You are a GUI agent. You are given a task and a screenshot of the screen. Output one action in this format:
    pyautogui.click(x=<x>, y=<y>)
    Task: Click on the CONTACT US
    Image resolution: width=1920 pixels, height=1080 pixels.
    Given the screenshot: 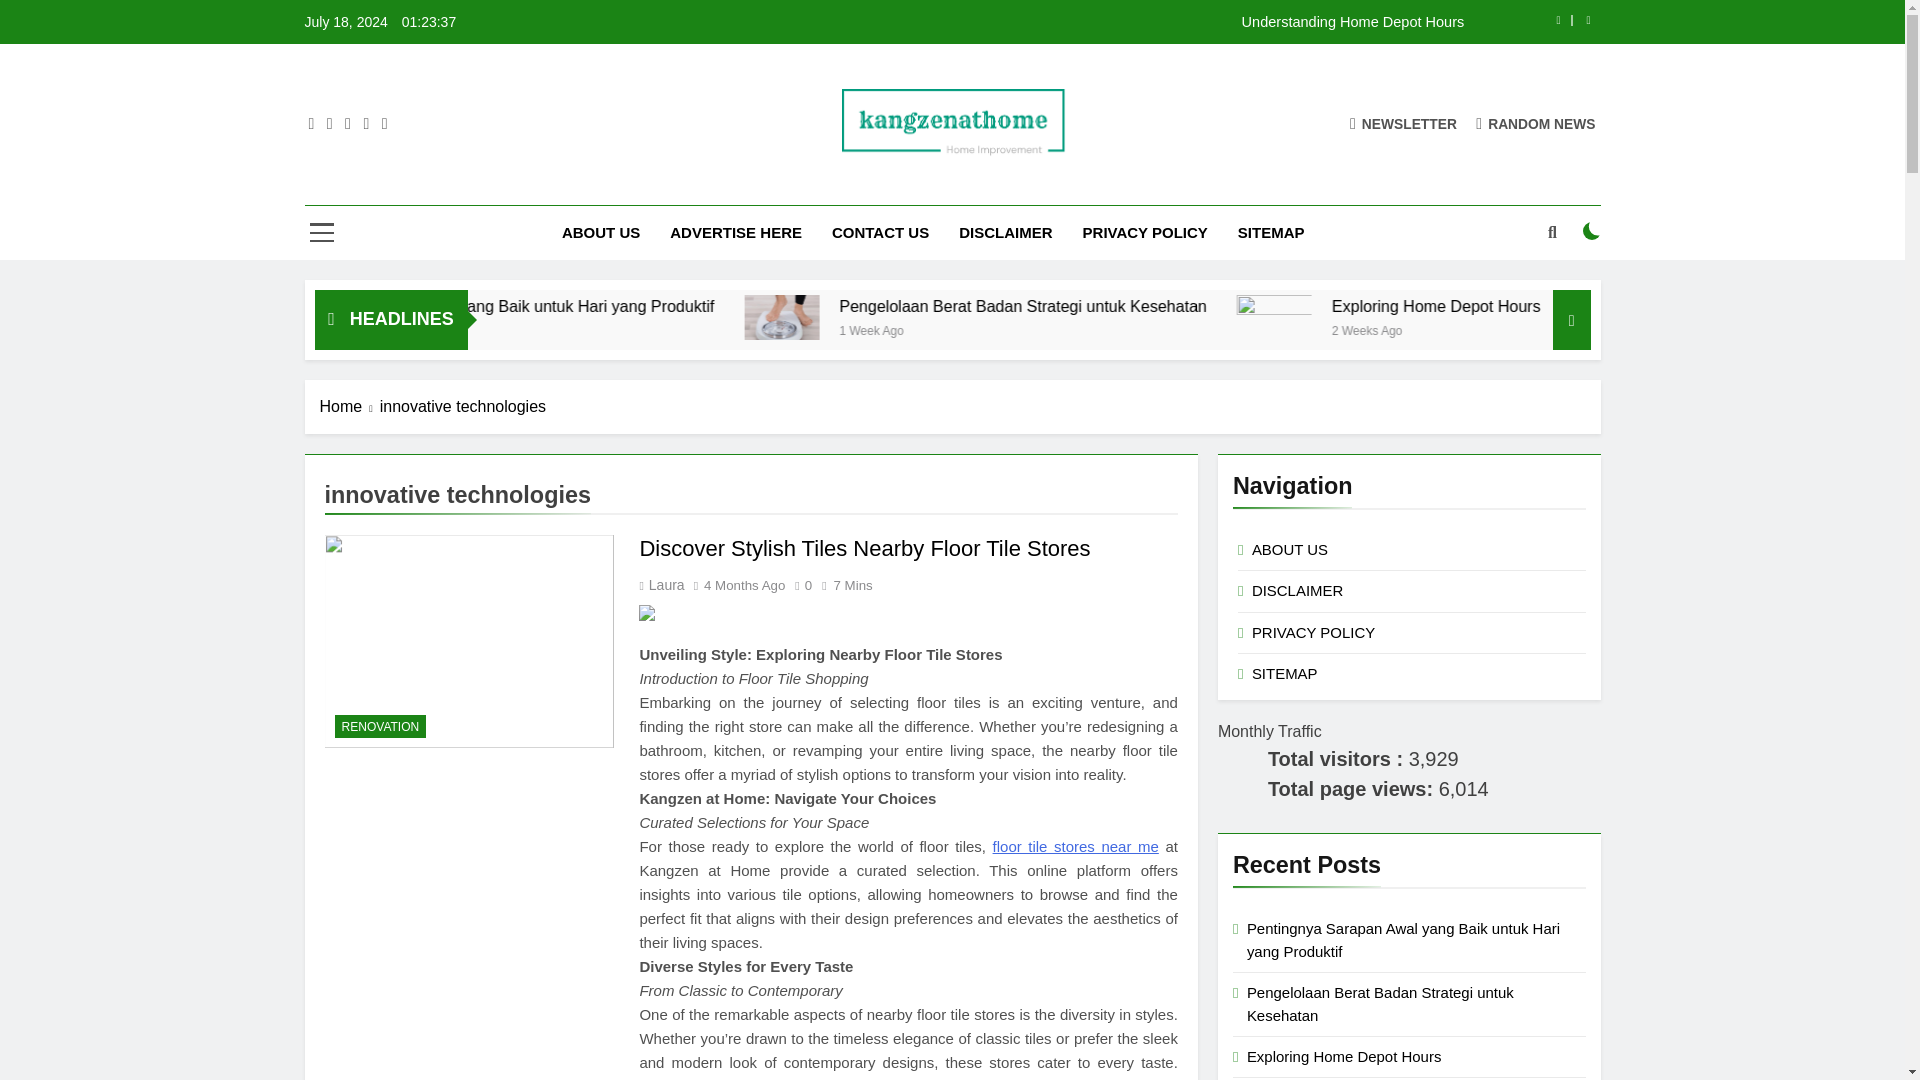 What is the action you would take?
    pyautogui.click(x=880, y=233)
    